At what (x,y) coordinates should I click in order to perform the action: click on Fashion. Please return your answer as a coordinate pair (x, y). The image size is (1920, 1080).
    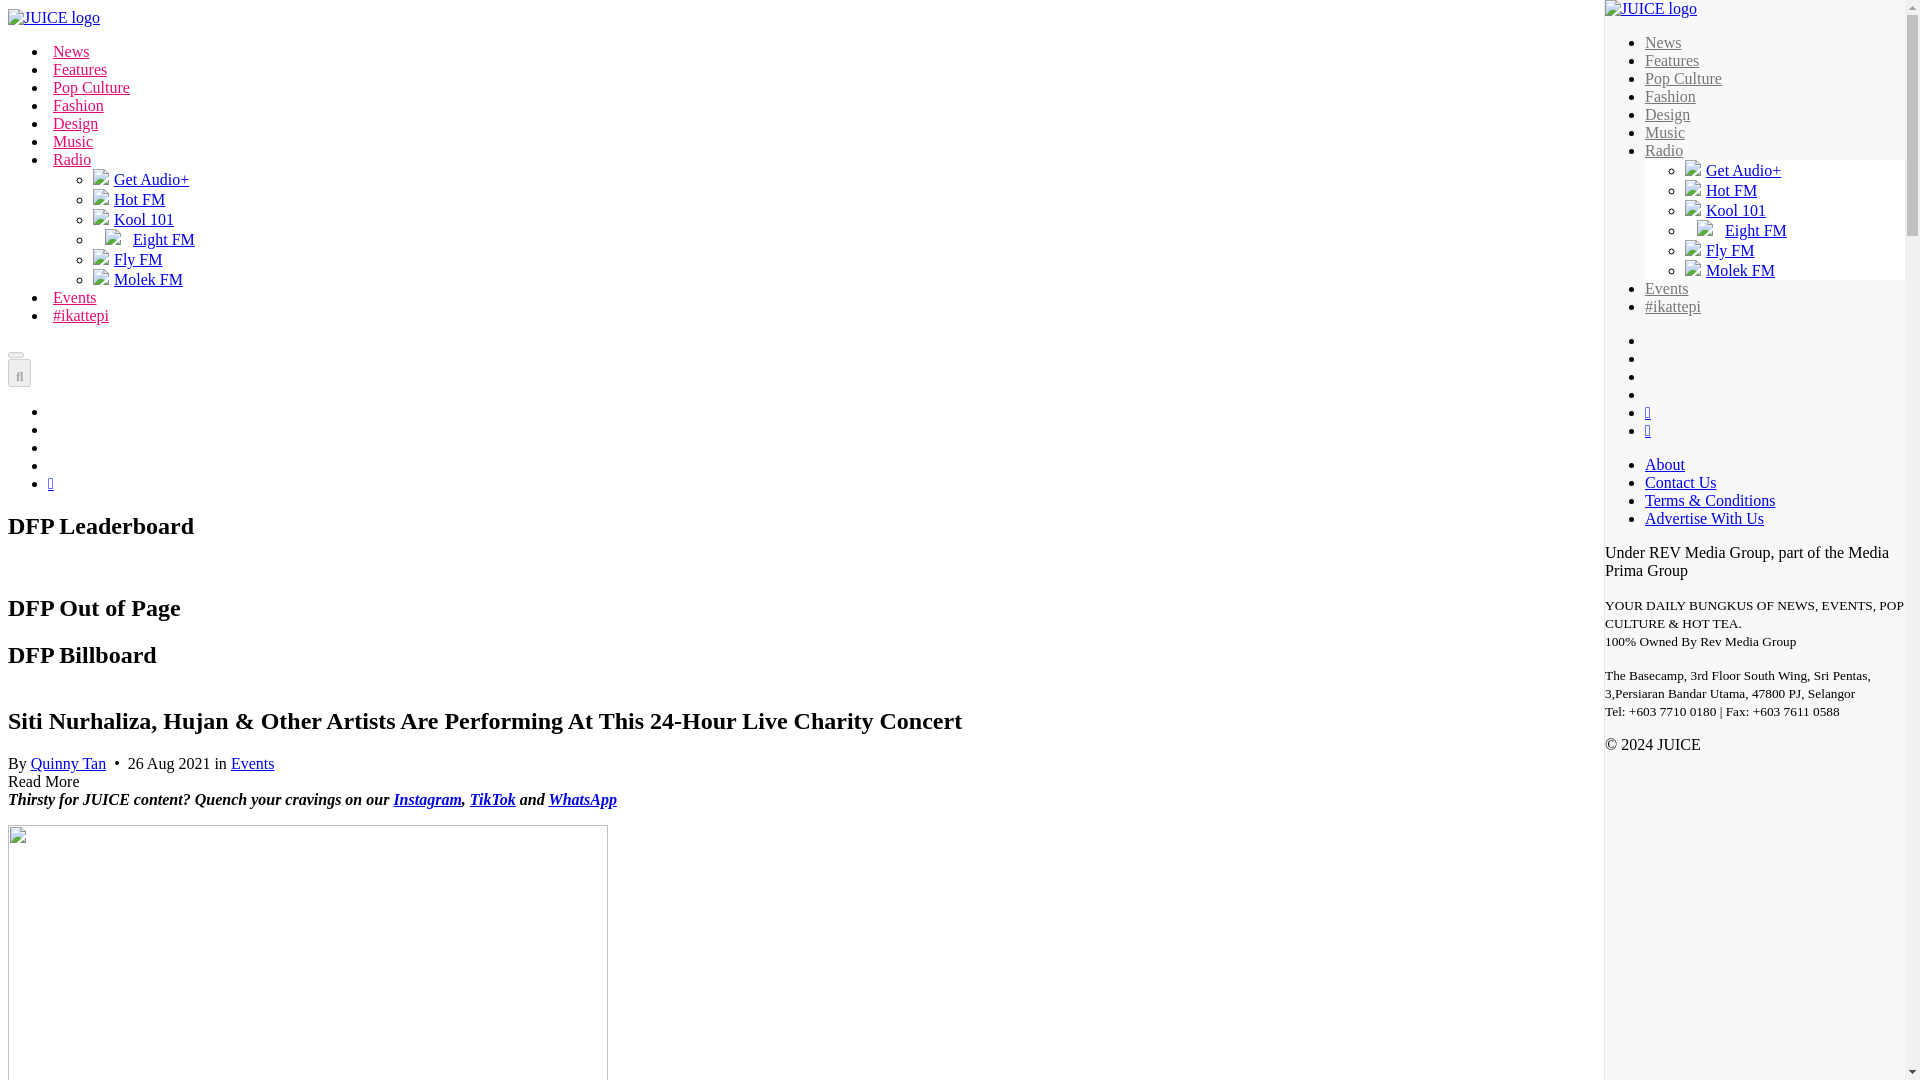
    Looking at the image, I should click on (1670, 96).